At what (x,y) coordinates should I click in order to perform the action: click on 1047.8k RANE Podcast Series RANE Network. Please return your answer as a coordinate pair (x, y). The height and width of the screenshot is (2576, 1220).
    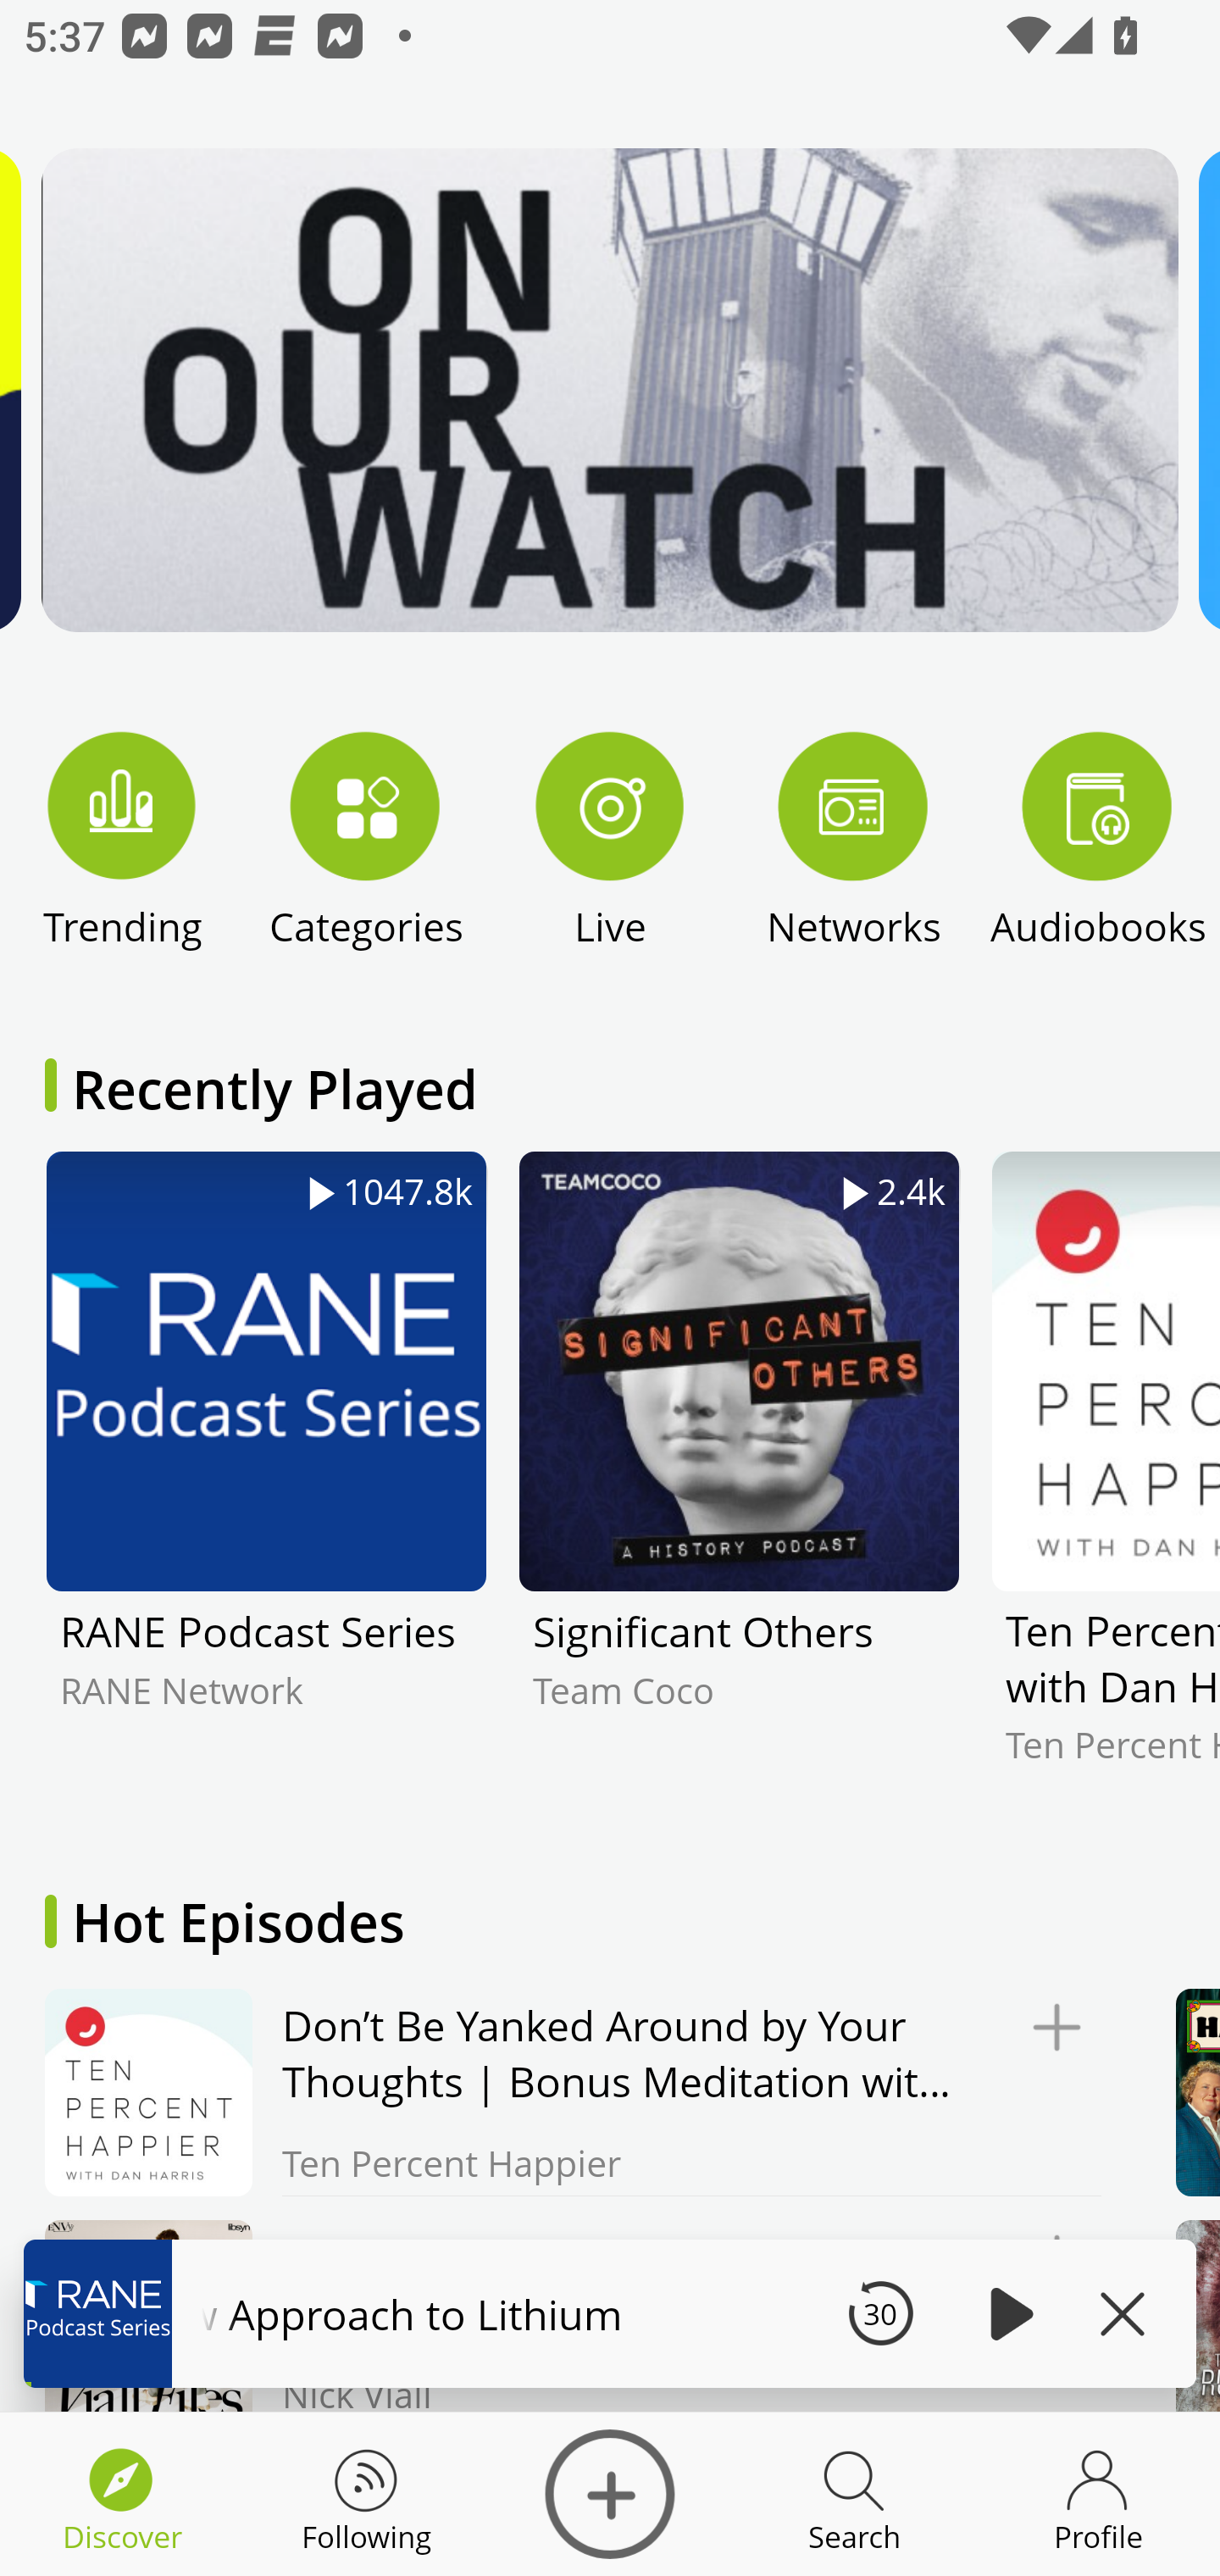
    Looking at the image, I should click on (266, 1482).